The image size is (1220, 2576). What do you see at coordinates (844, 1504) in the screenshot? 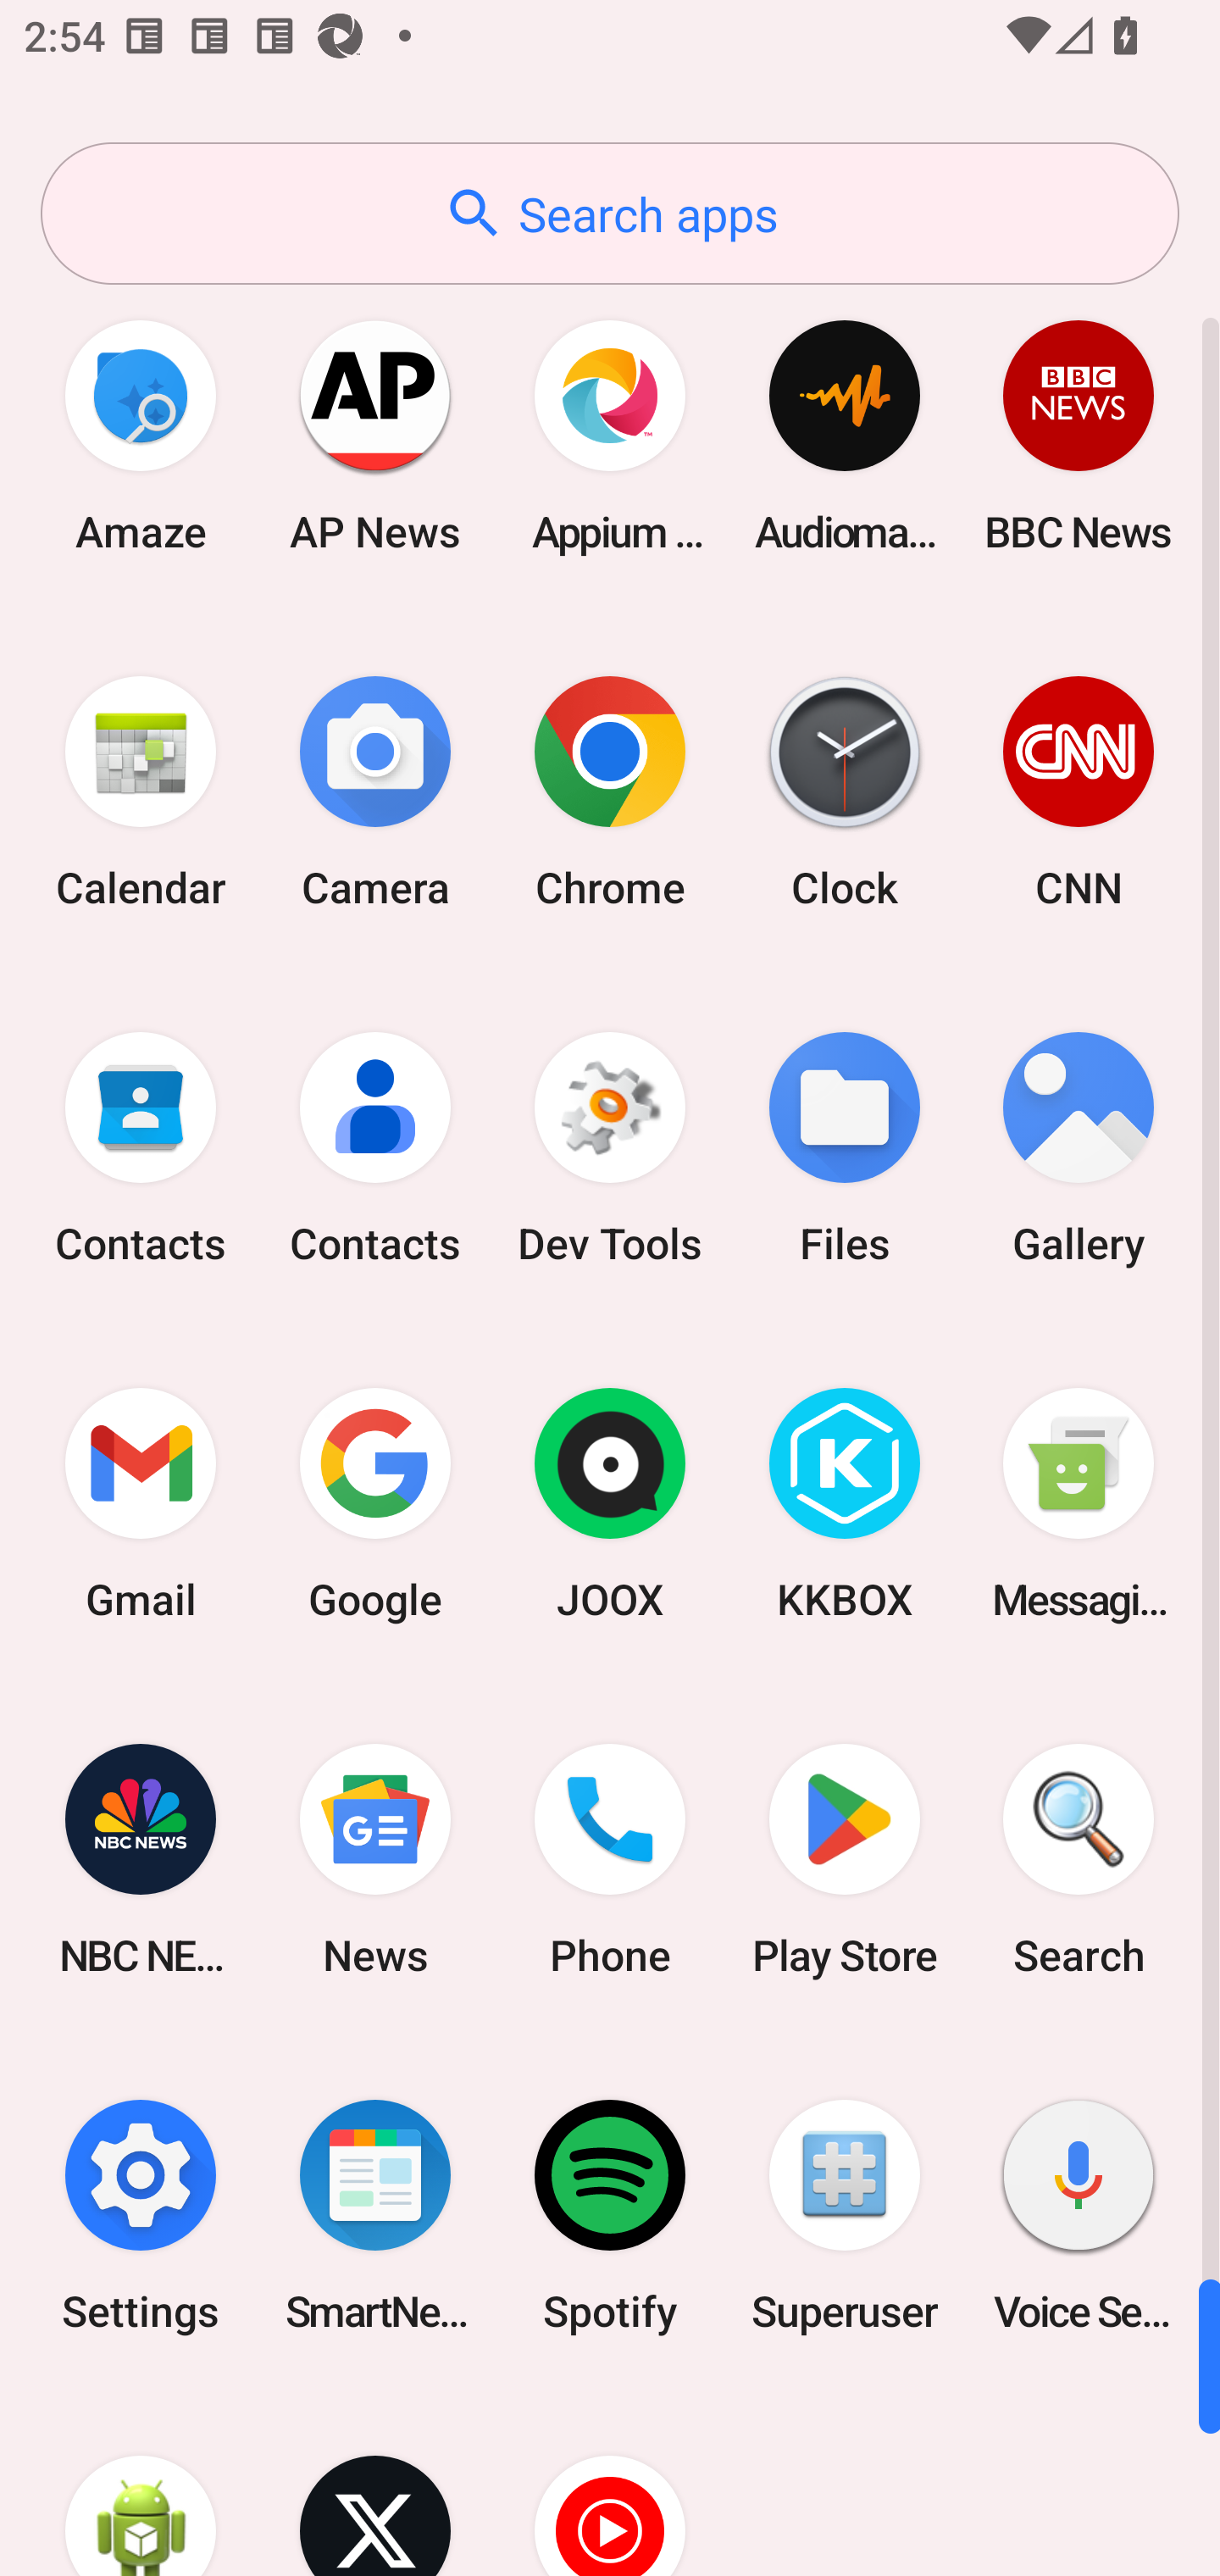
I see `KKBOX` at bounding box center [844, 1504].